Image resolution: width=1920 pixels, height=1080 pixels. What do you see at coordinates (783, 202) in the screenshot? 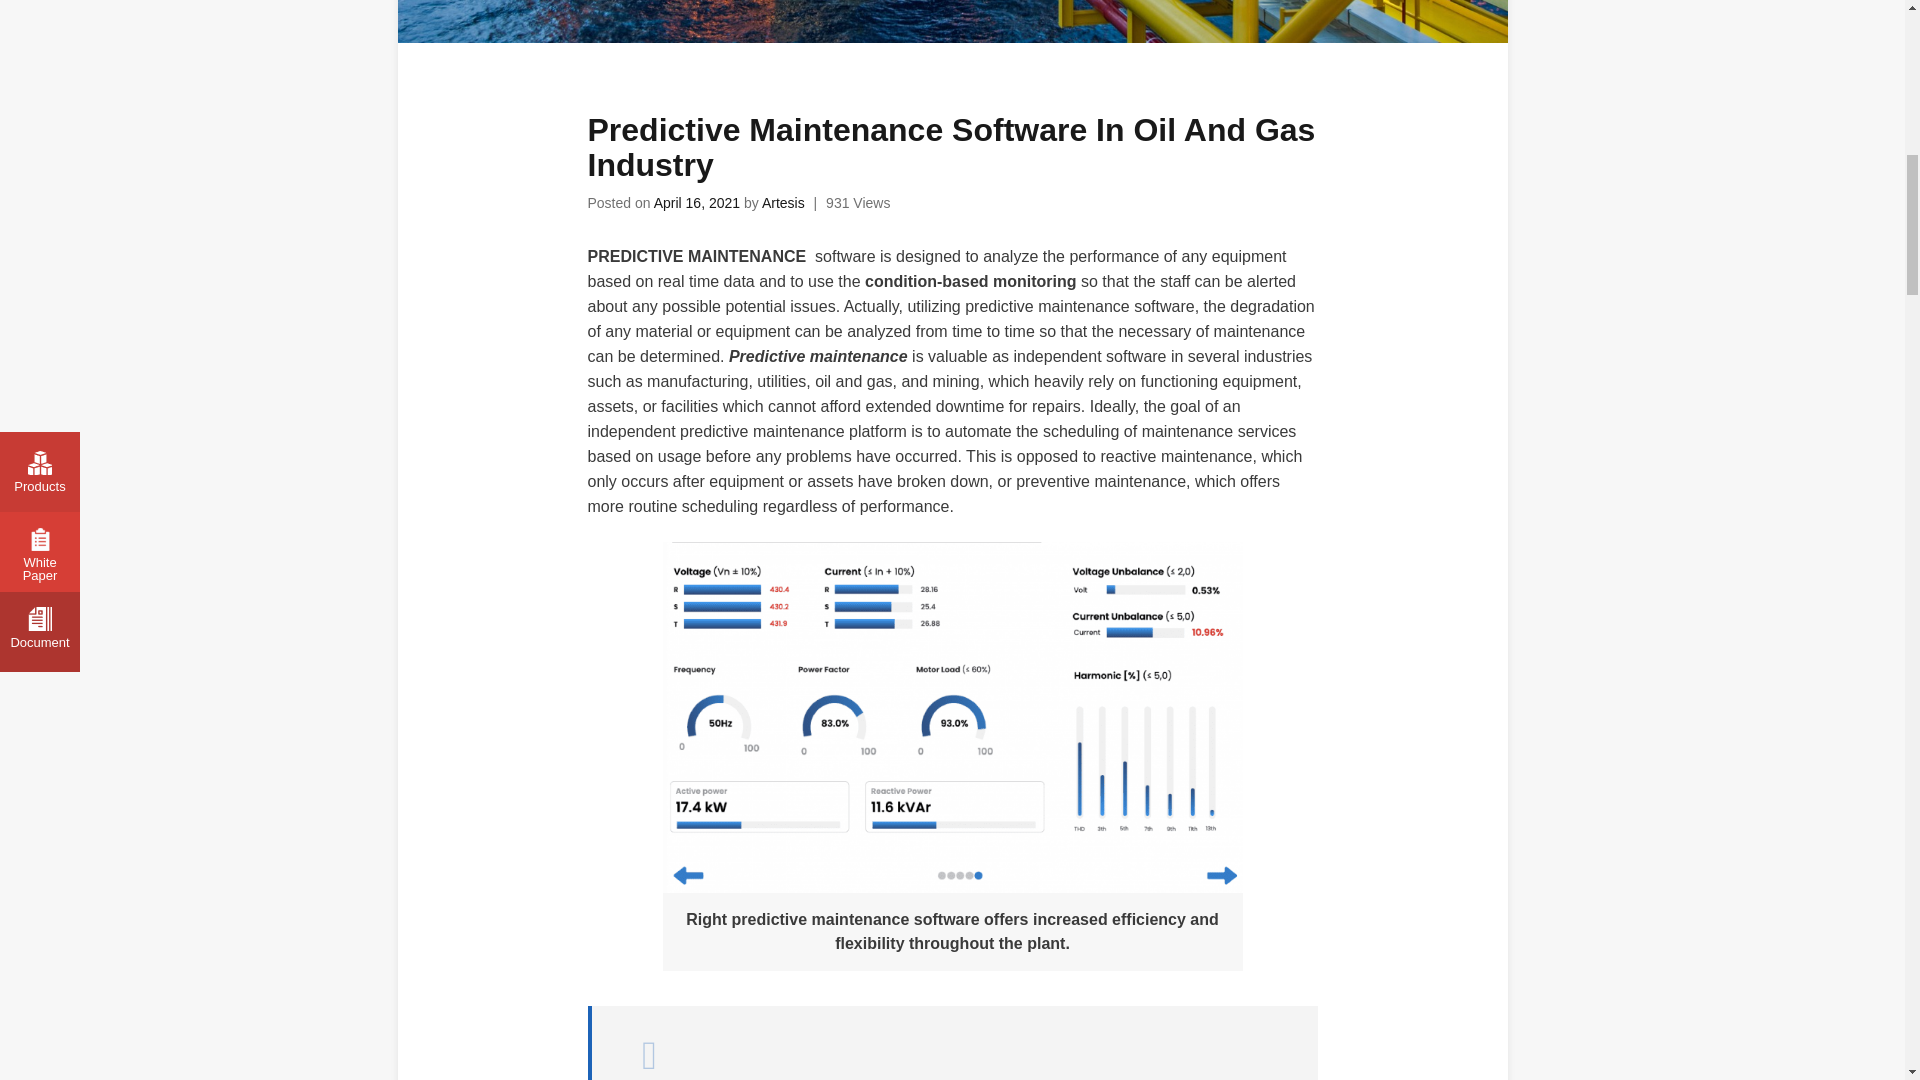
I see `Artesis` at bounding box center [783, 202].